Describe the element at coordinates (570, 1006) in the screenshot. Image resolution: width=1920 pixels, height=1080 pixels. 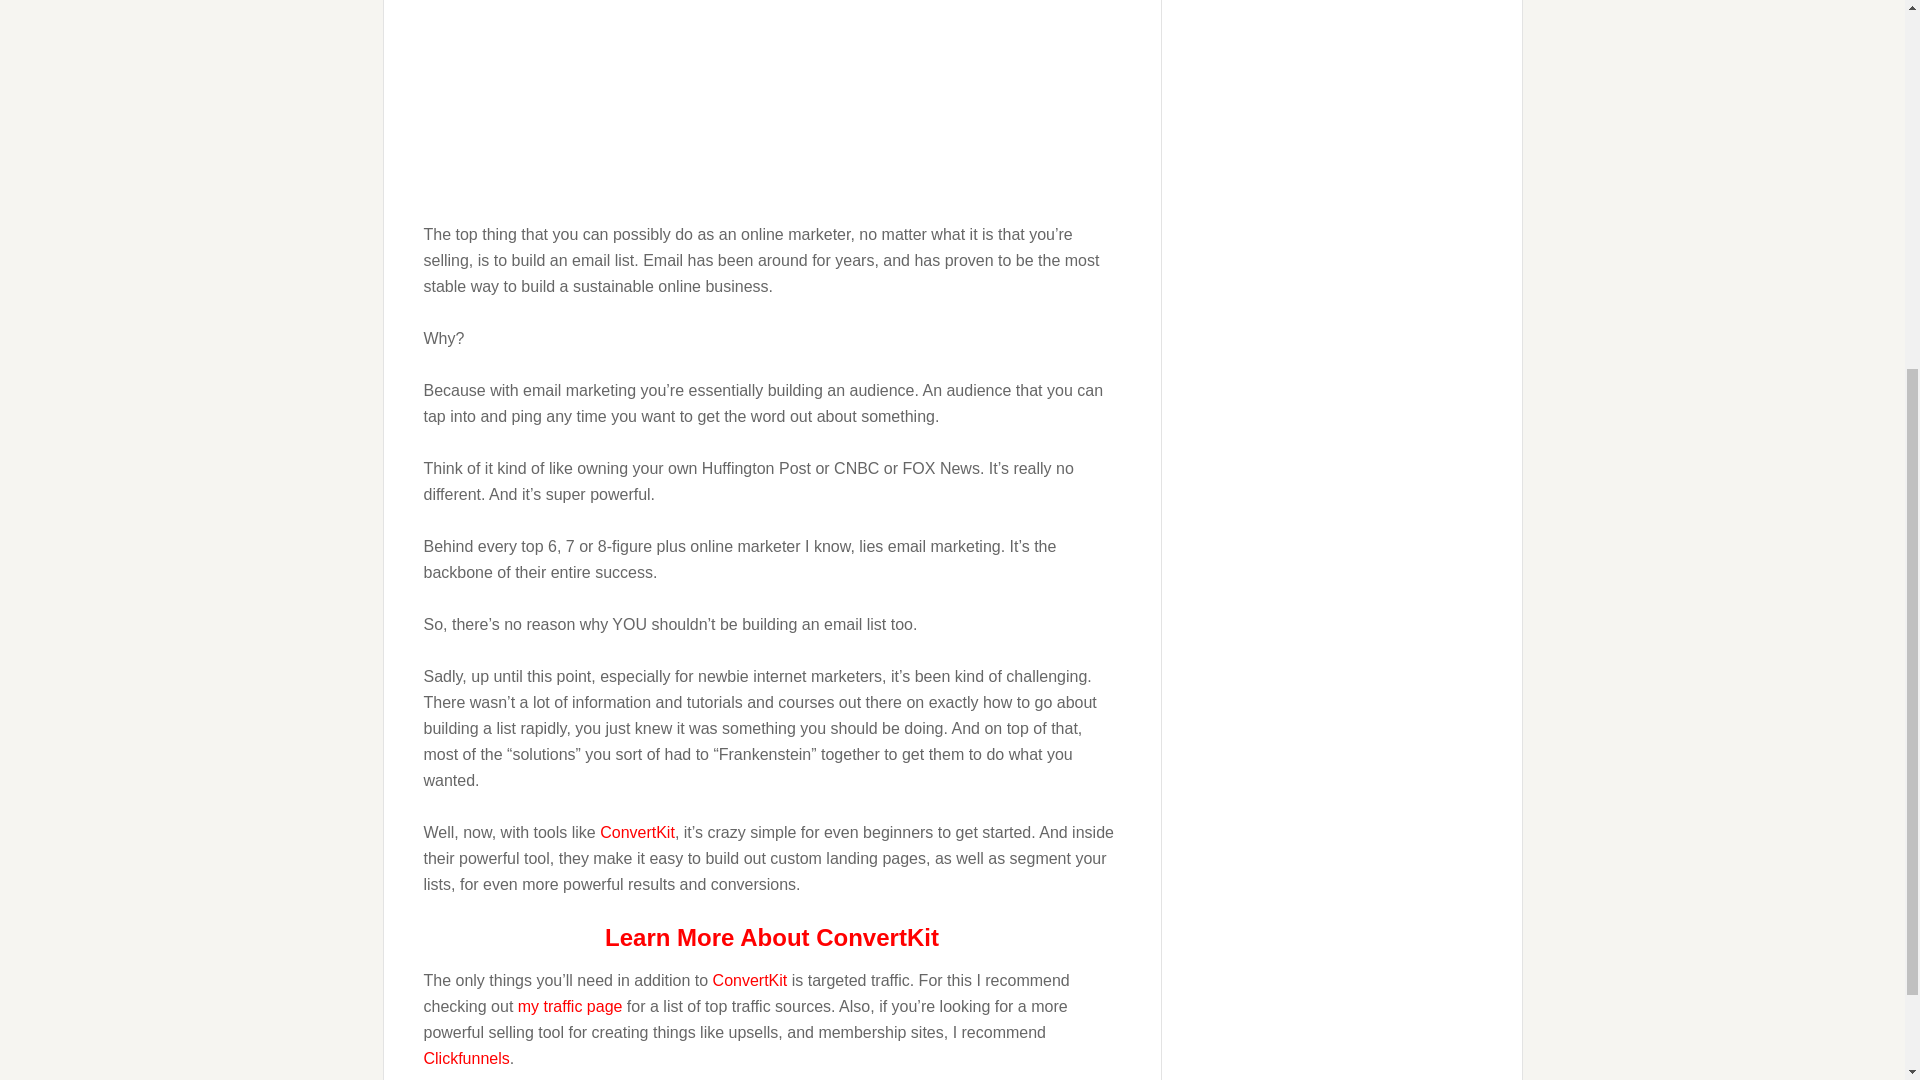
I see `my traffic page` at that location.